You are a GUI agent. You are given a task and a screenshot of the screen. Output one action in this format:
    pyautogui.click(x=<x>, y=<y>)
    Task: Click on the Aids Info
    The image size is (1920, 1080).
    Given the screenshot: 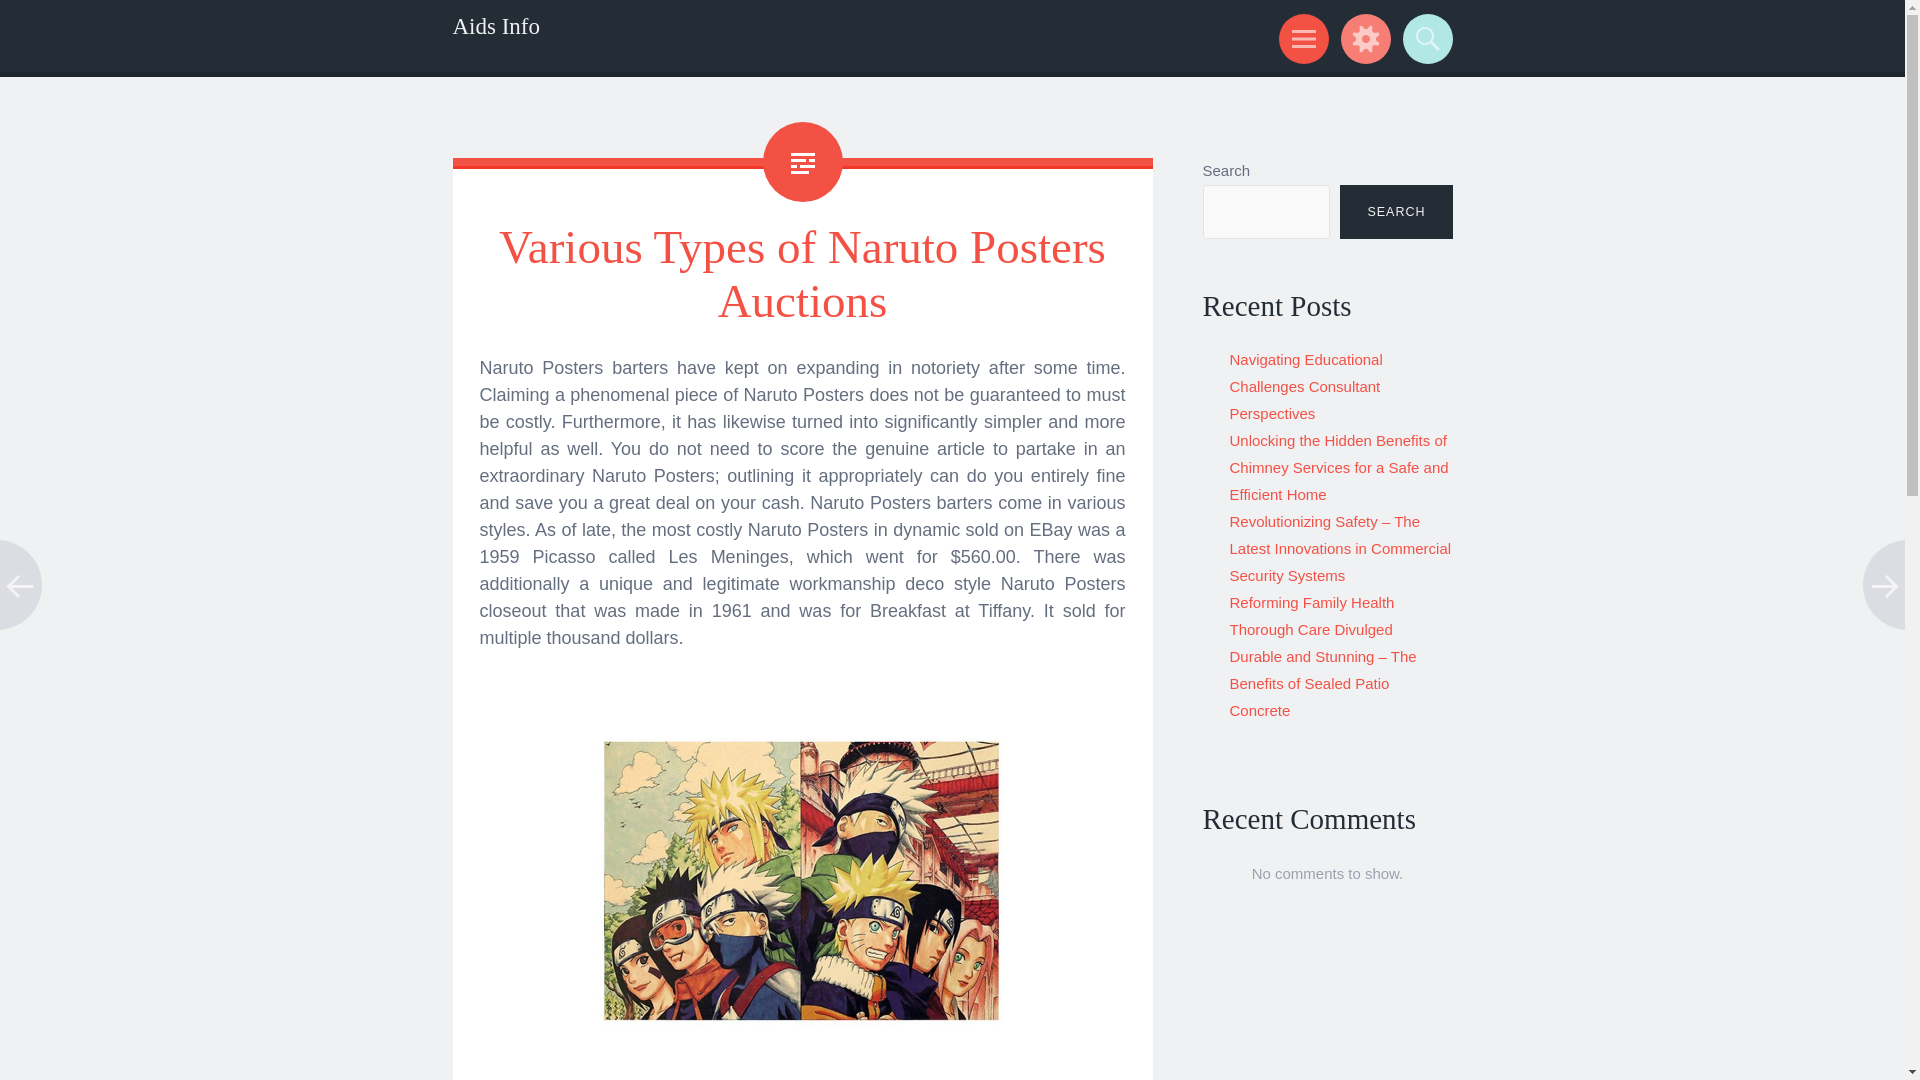 What is the action you would take?
    pyautogui.click(x=495, y=26)
    